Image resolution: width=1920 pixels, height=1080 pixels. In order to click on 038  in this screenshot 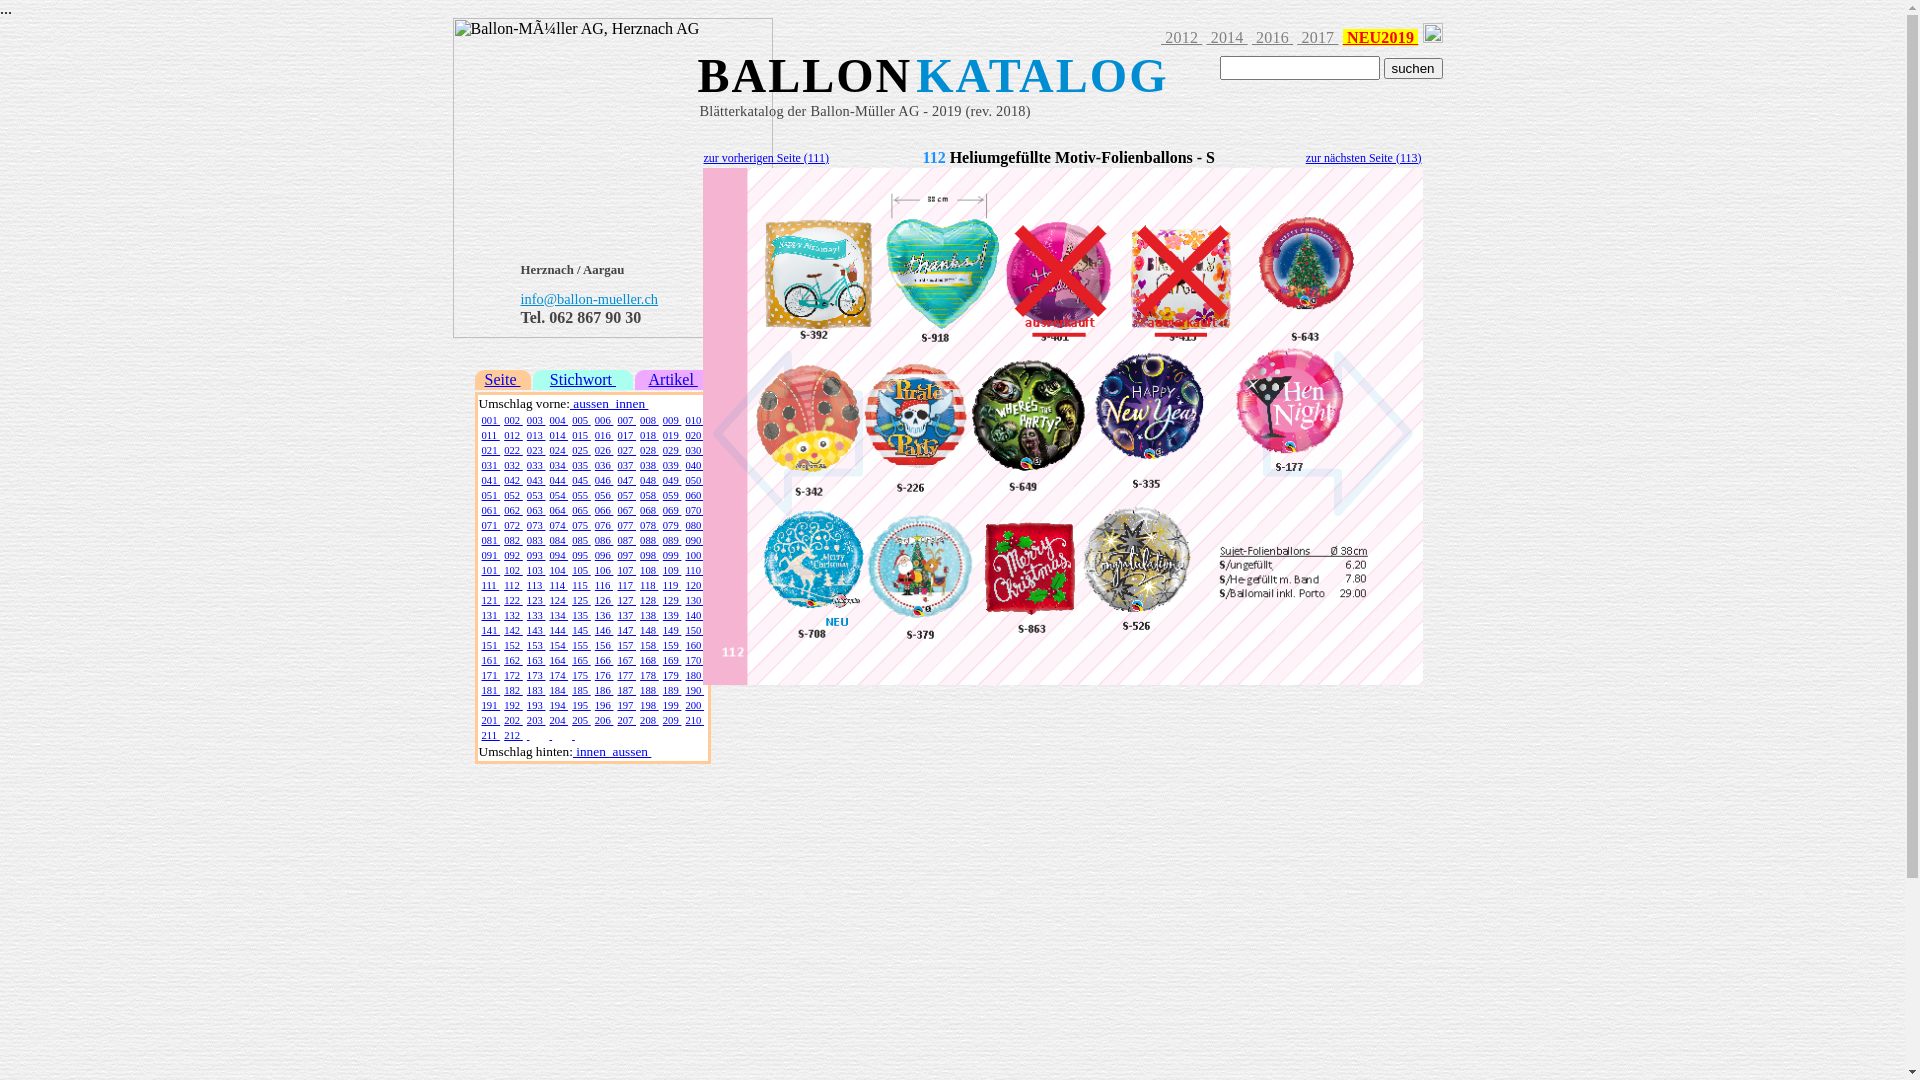, I will do `click(650, 466)`.